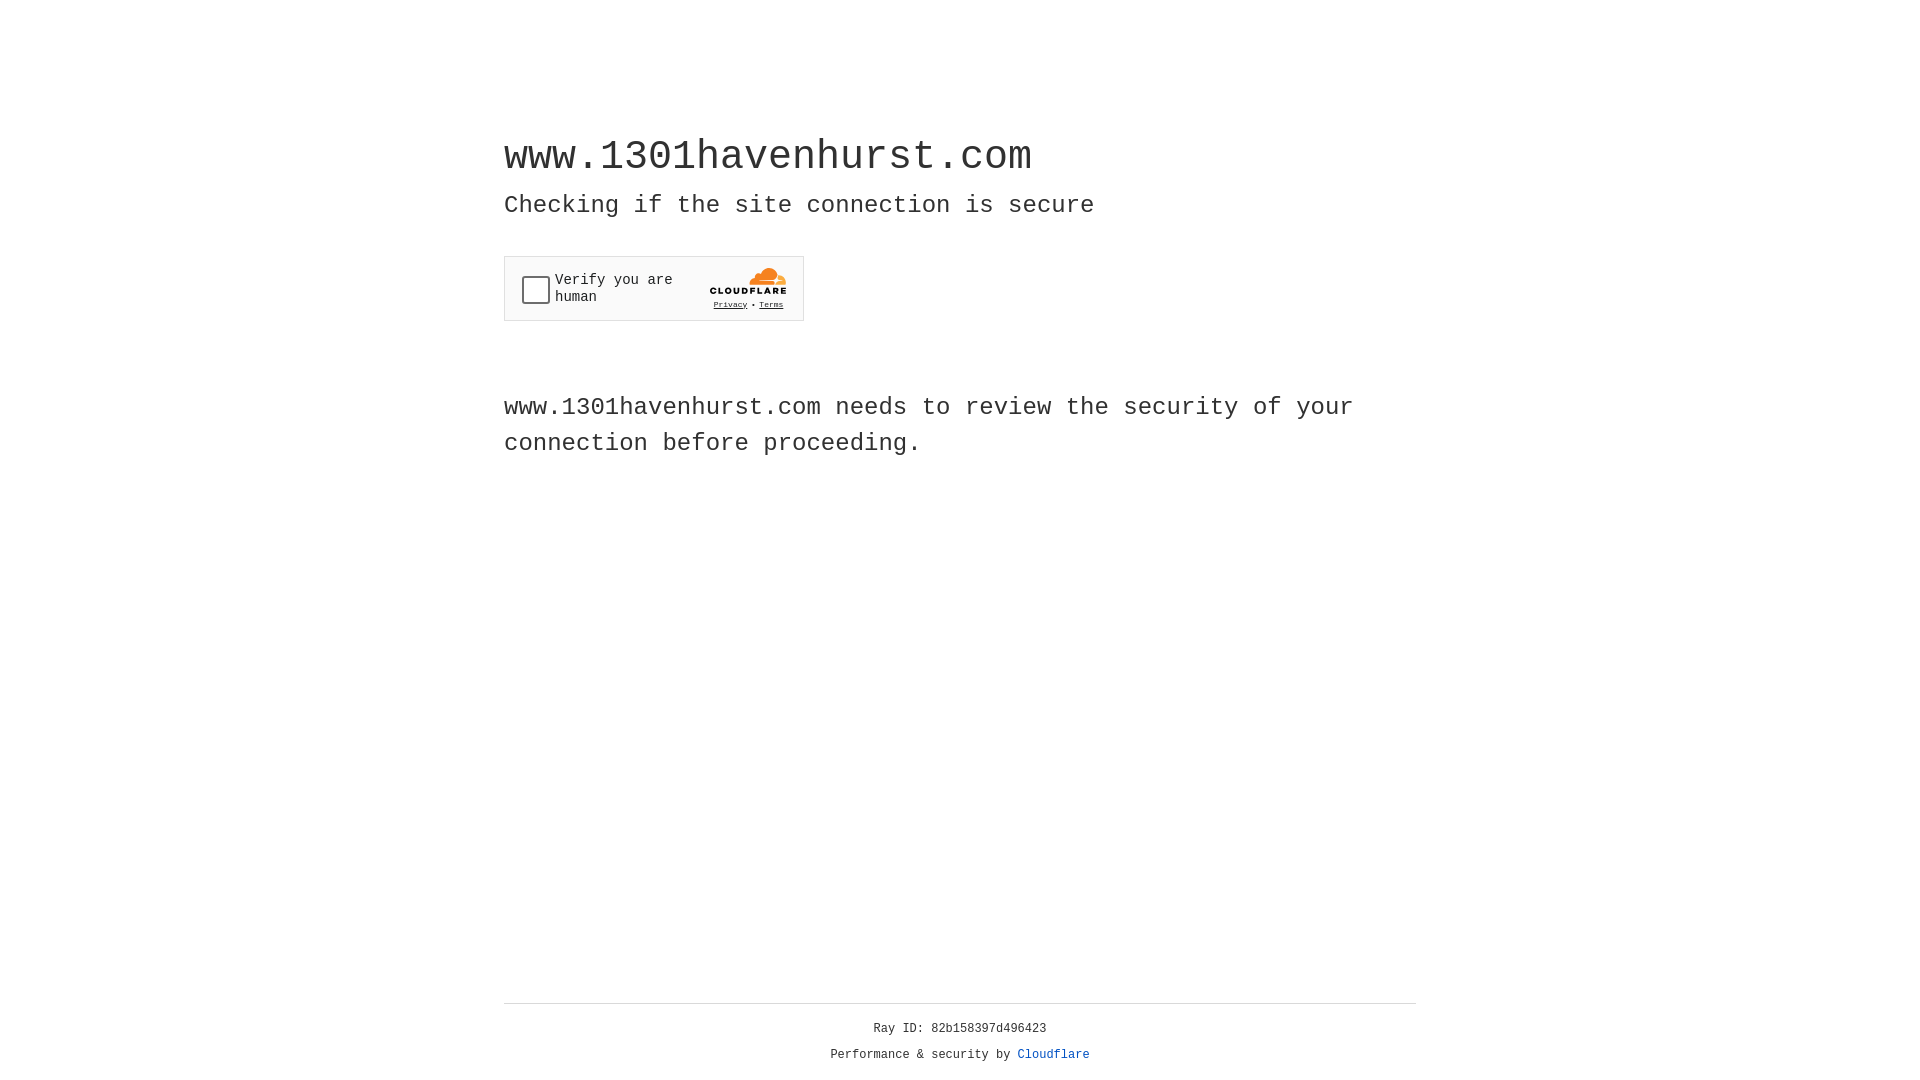  Describe the element at coordinates (654, 288) in the screenshot. I see `Widget containing a Cloudflare security challenge` at that location.